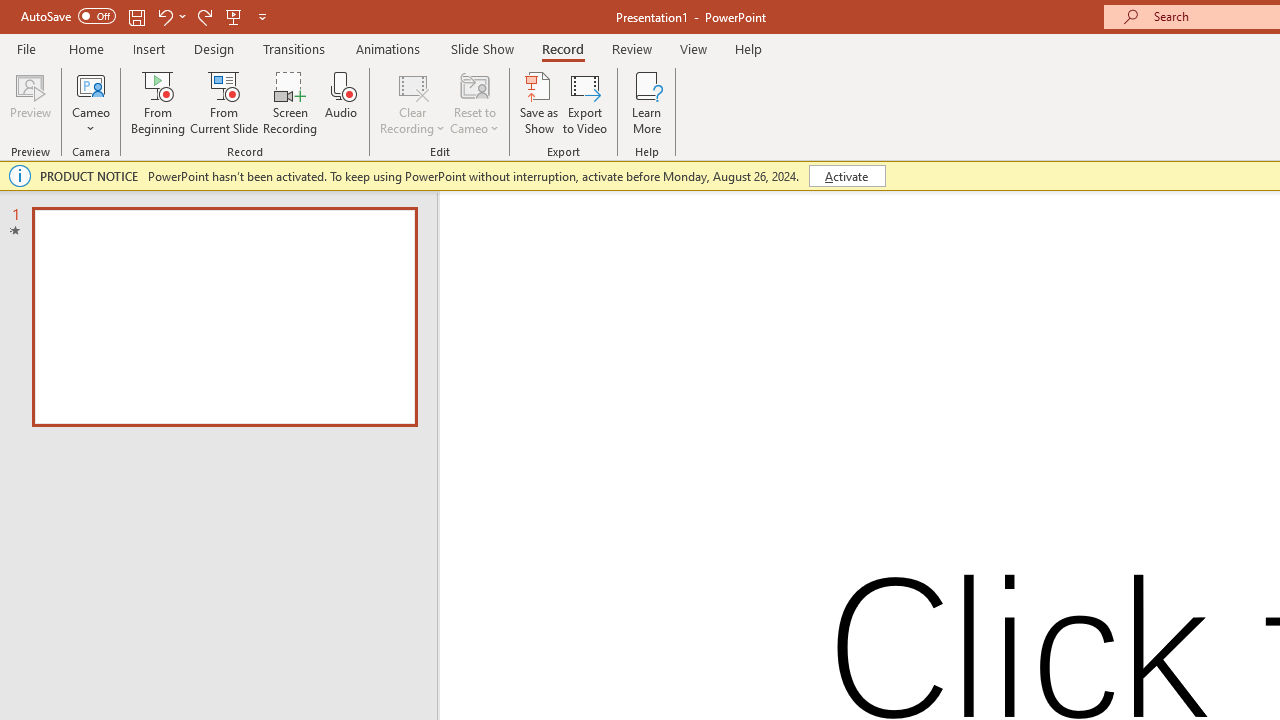  I want to click on Screen Recording, so click(290, 102).